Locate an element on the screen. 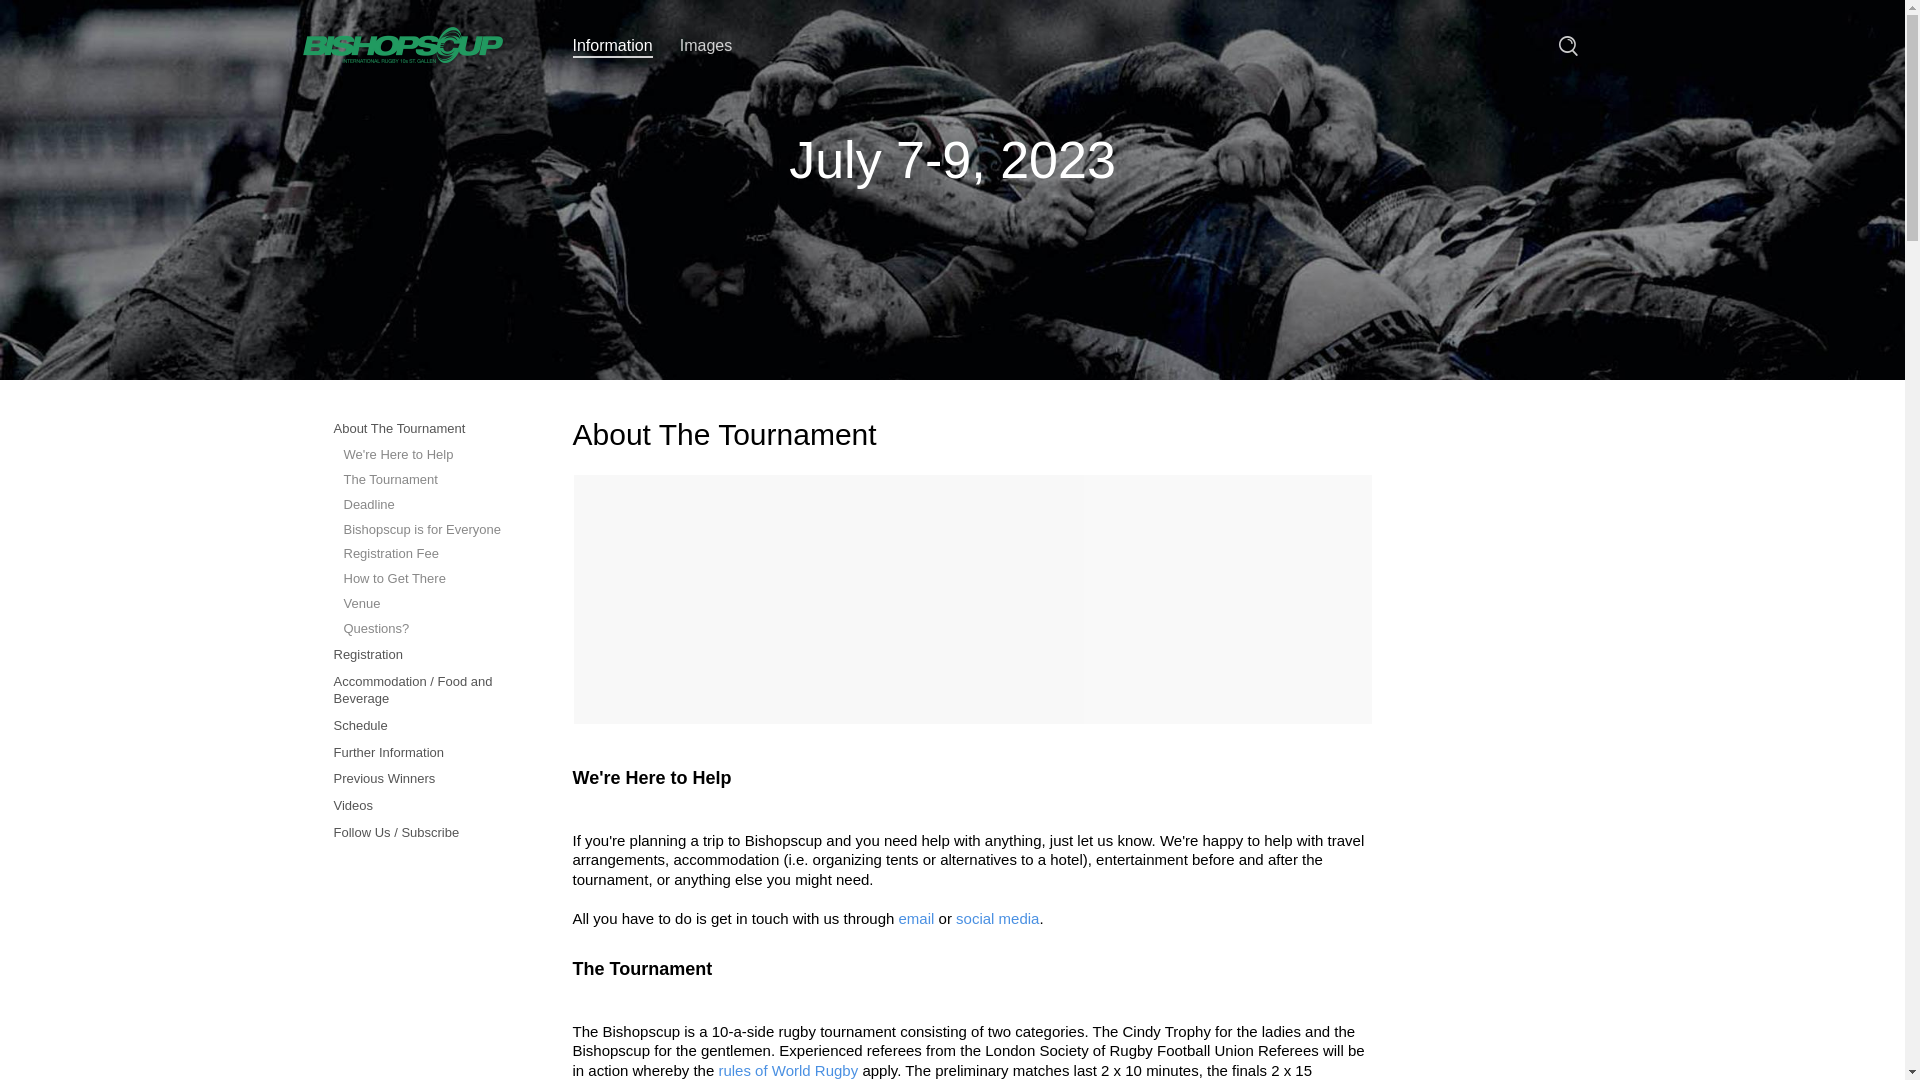  Information is located at coordinates (612, 48).